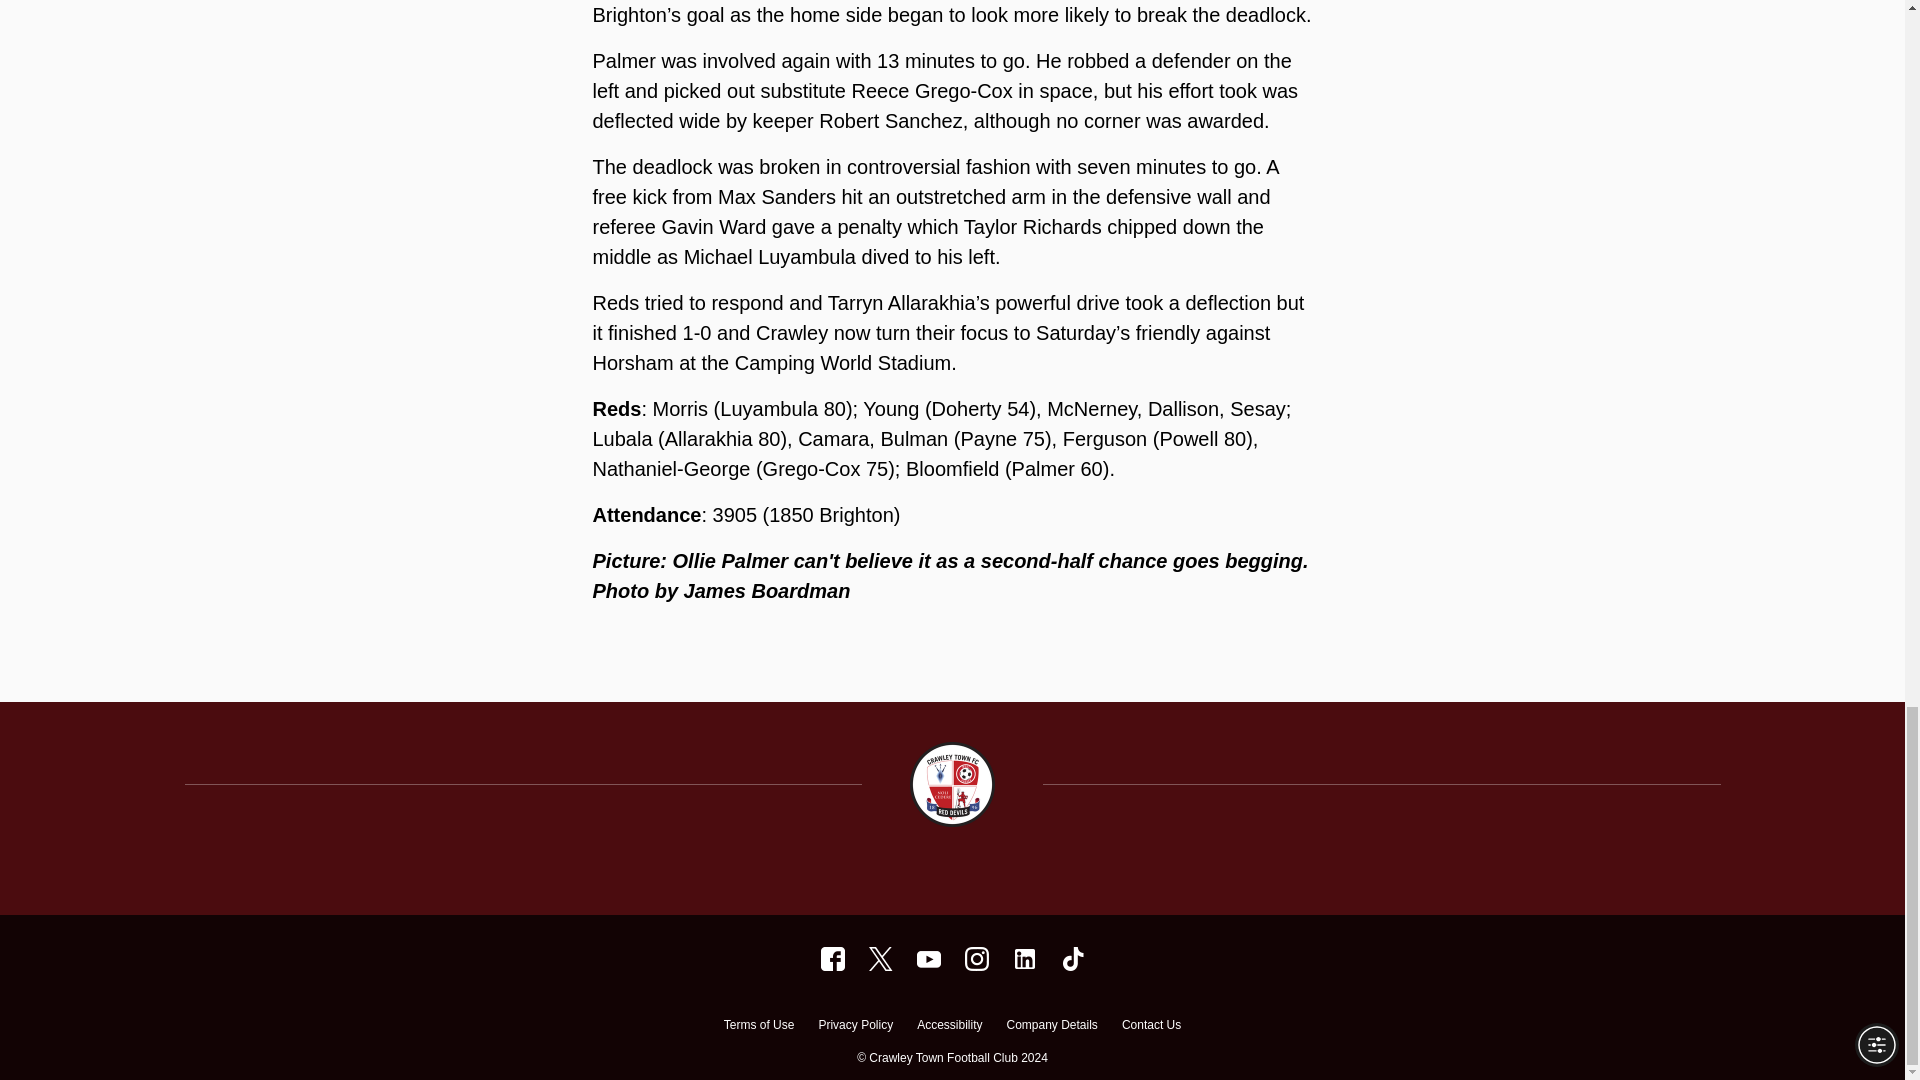 This screenshot has width=1920, height=1080. Describe the element at coordinates (1051, 1027) in the screenshot. I see `Company Details` at that location.